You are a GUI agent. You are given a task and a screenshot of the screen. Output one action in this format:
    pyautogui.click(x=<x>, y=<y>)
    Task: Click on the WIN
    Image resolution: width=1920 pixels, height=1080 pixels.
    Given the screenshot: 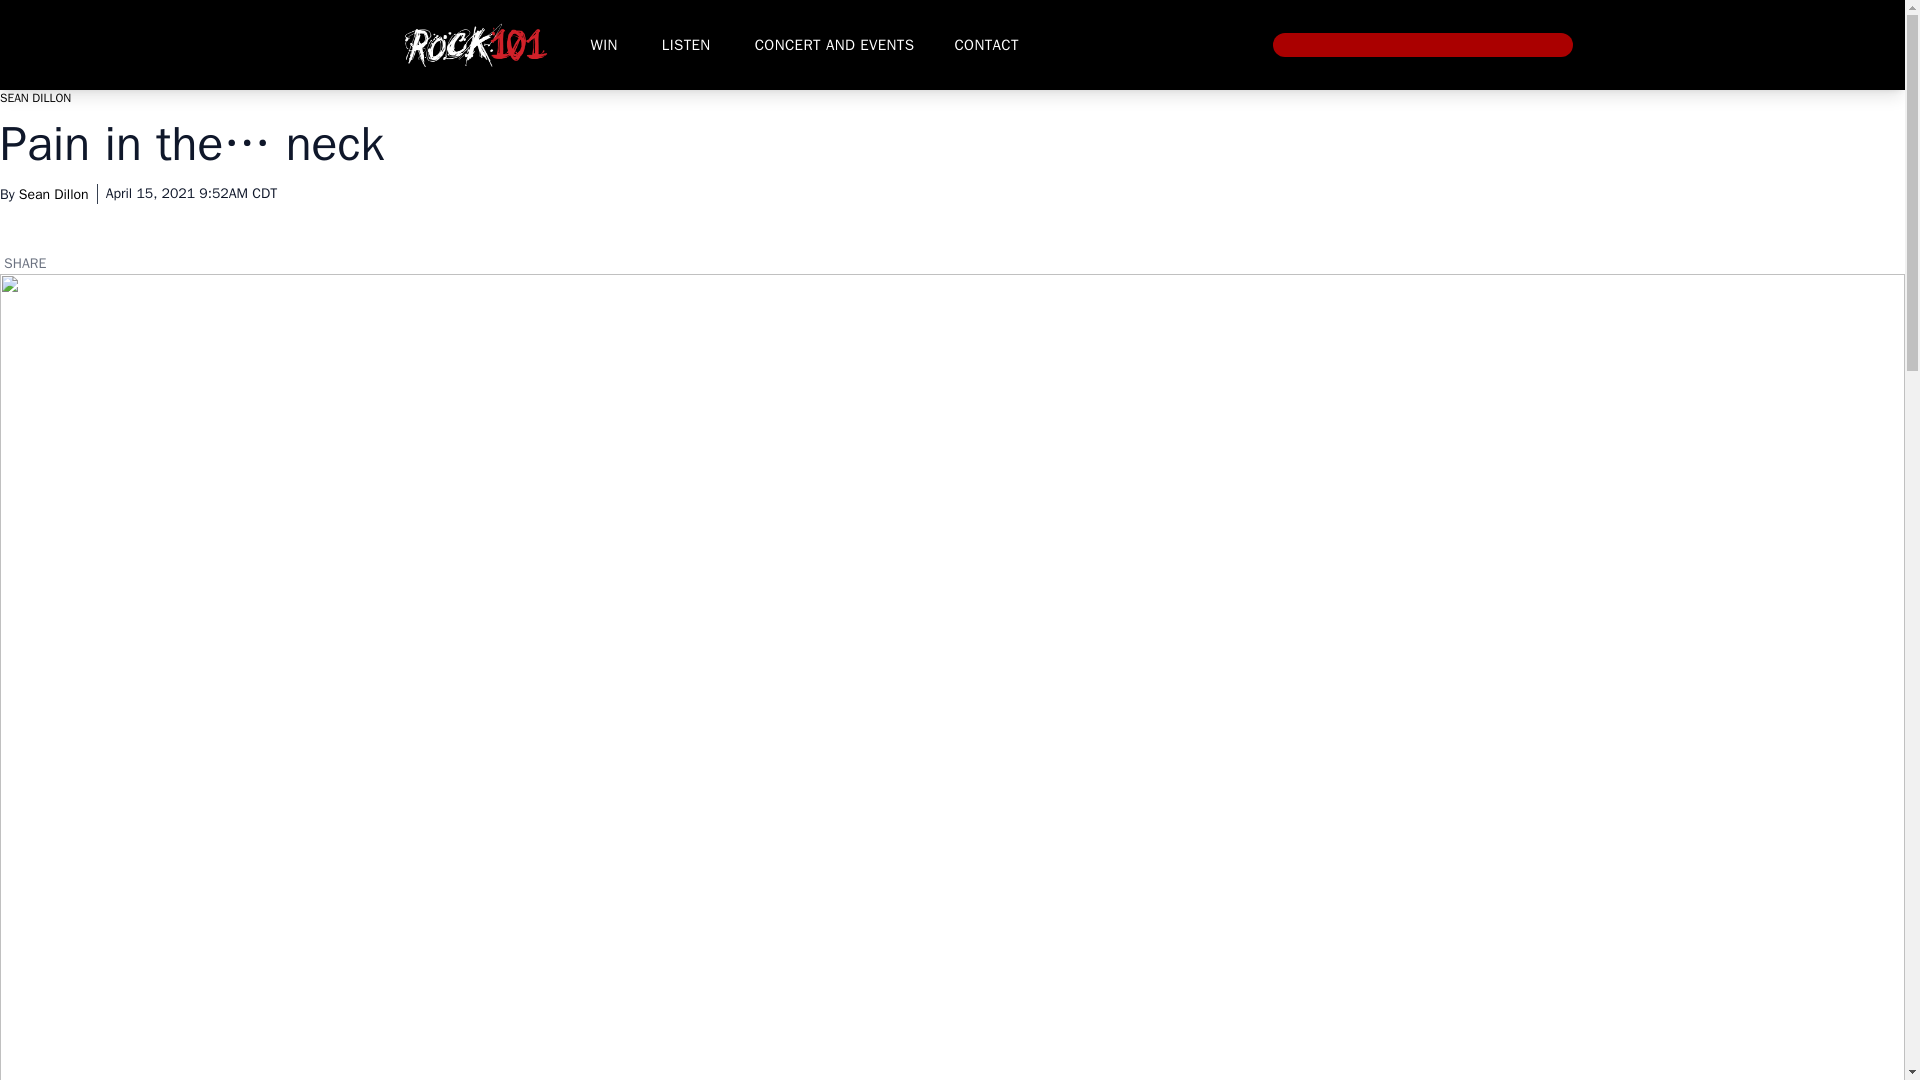 What is the action you would take?
    pyautogui.click(x=602, y=44)
    